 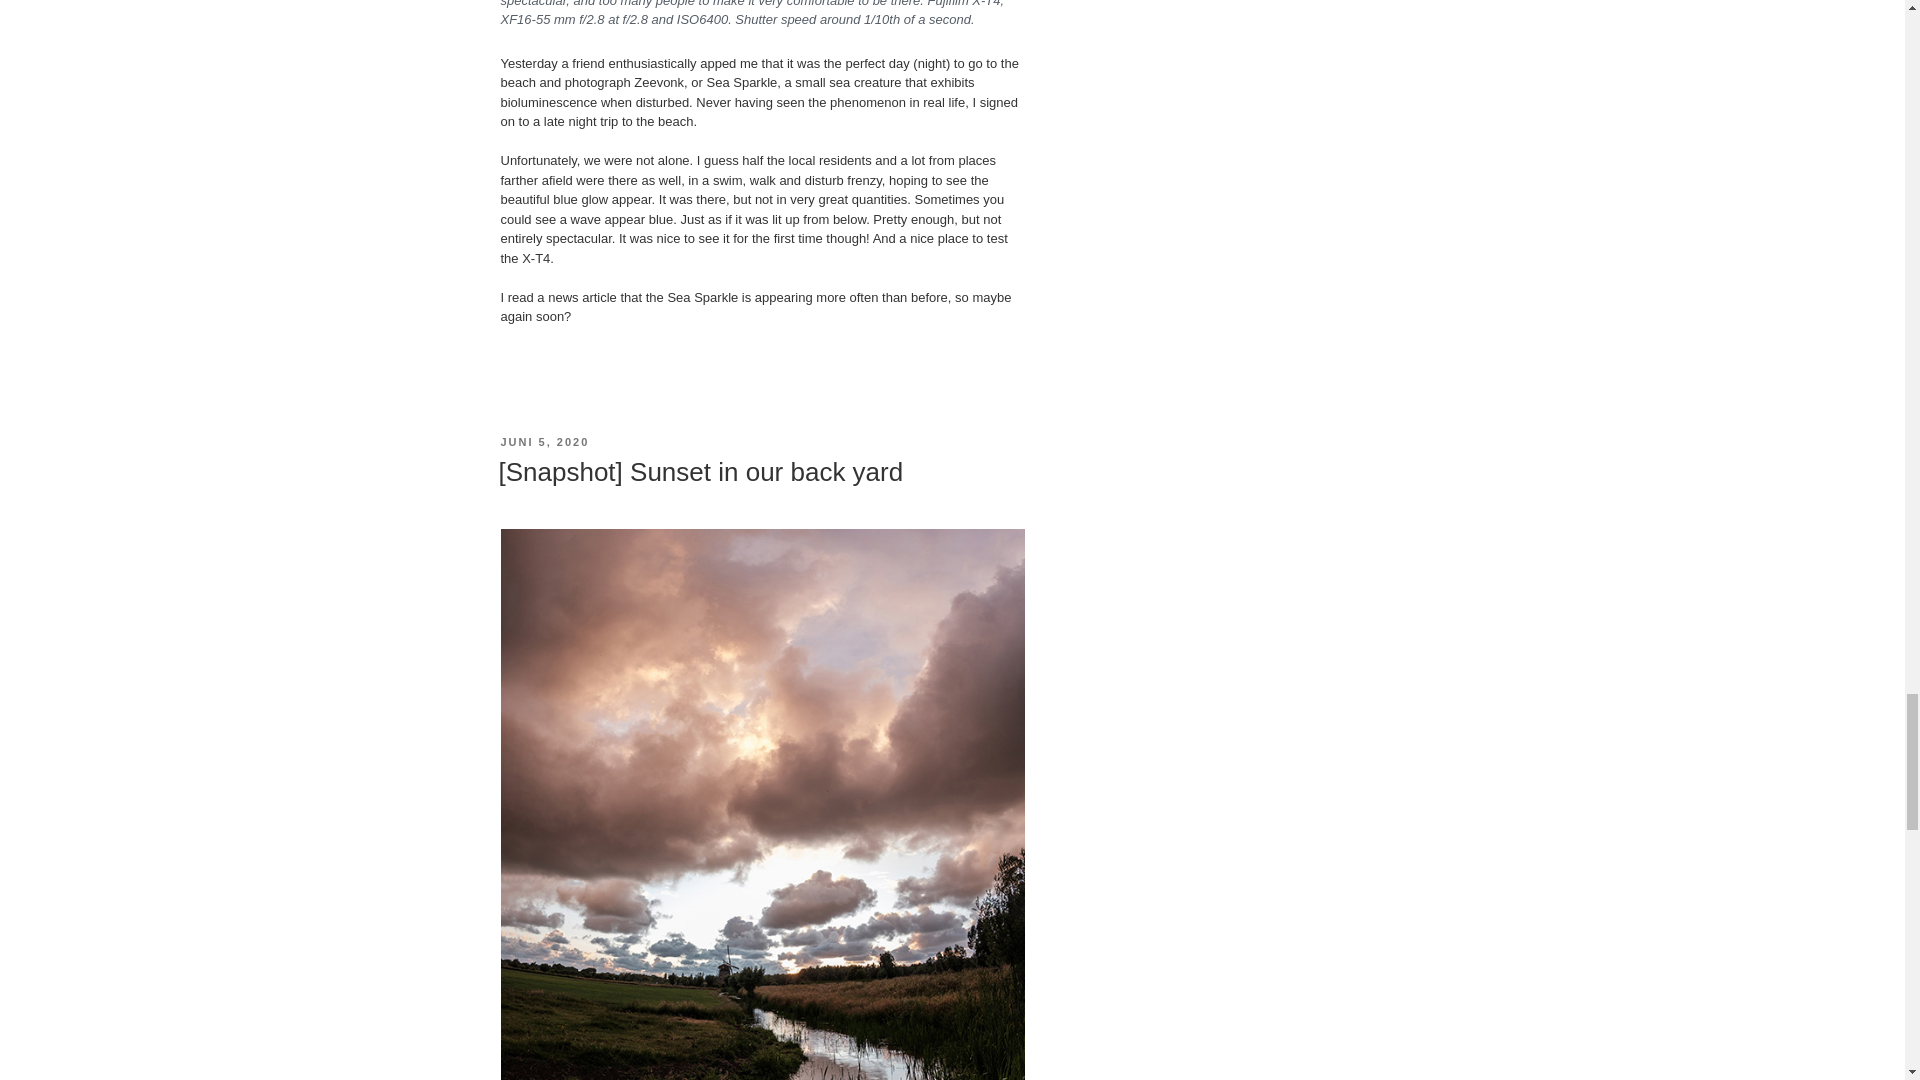 I want to click on JUNI 5, 2020, so click(x=544, y=442).